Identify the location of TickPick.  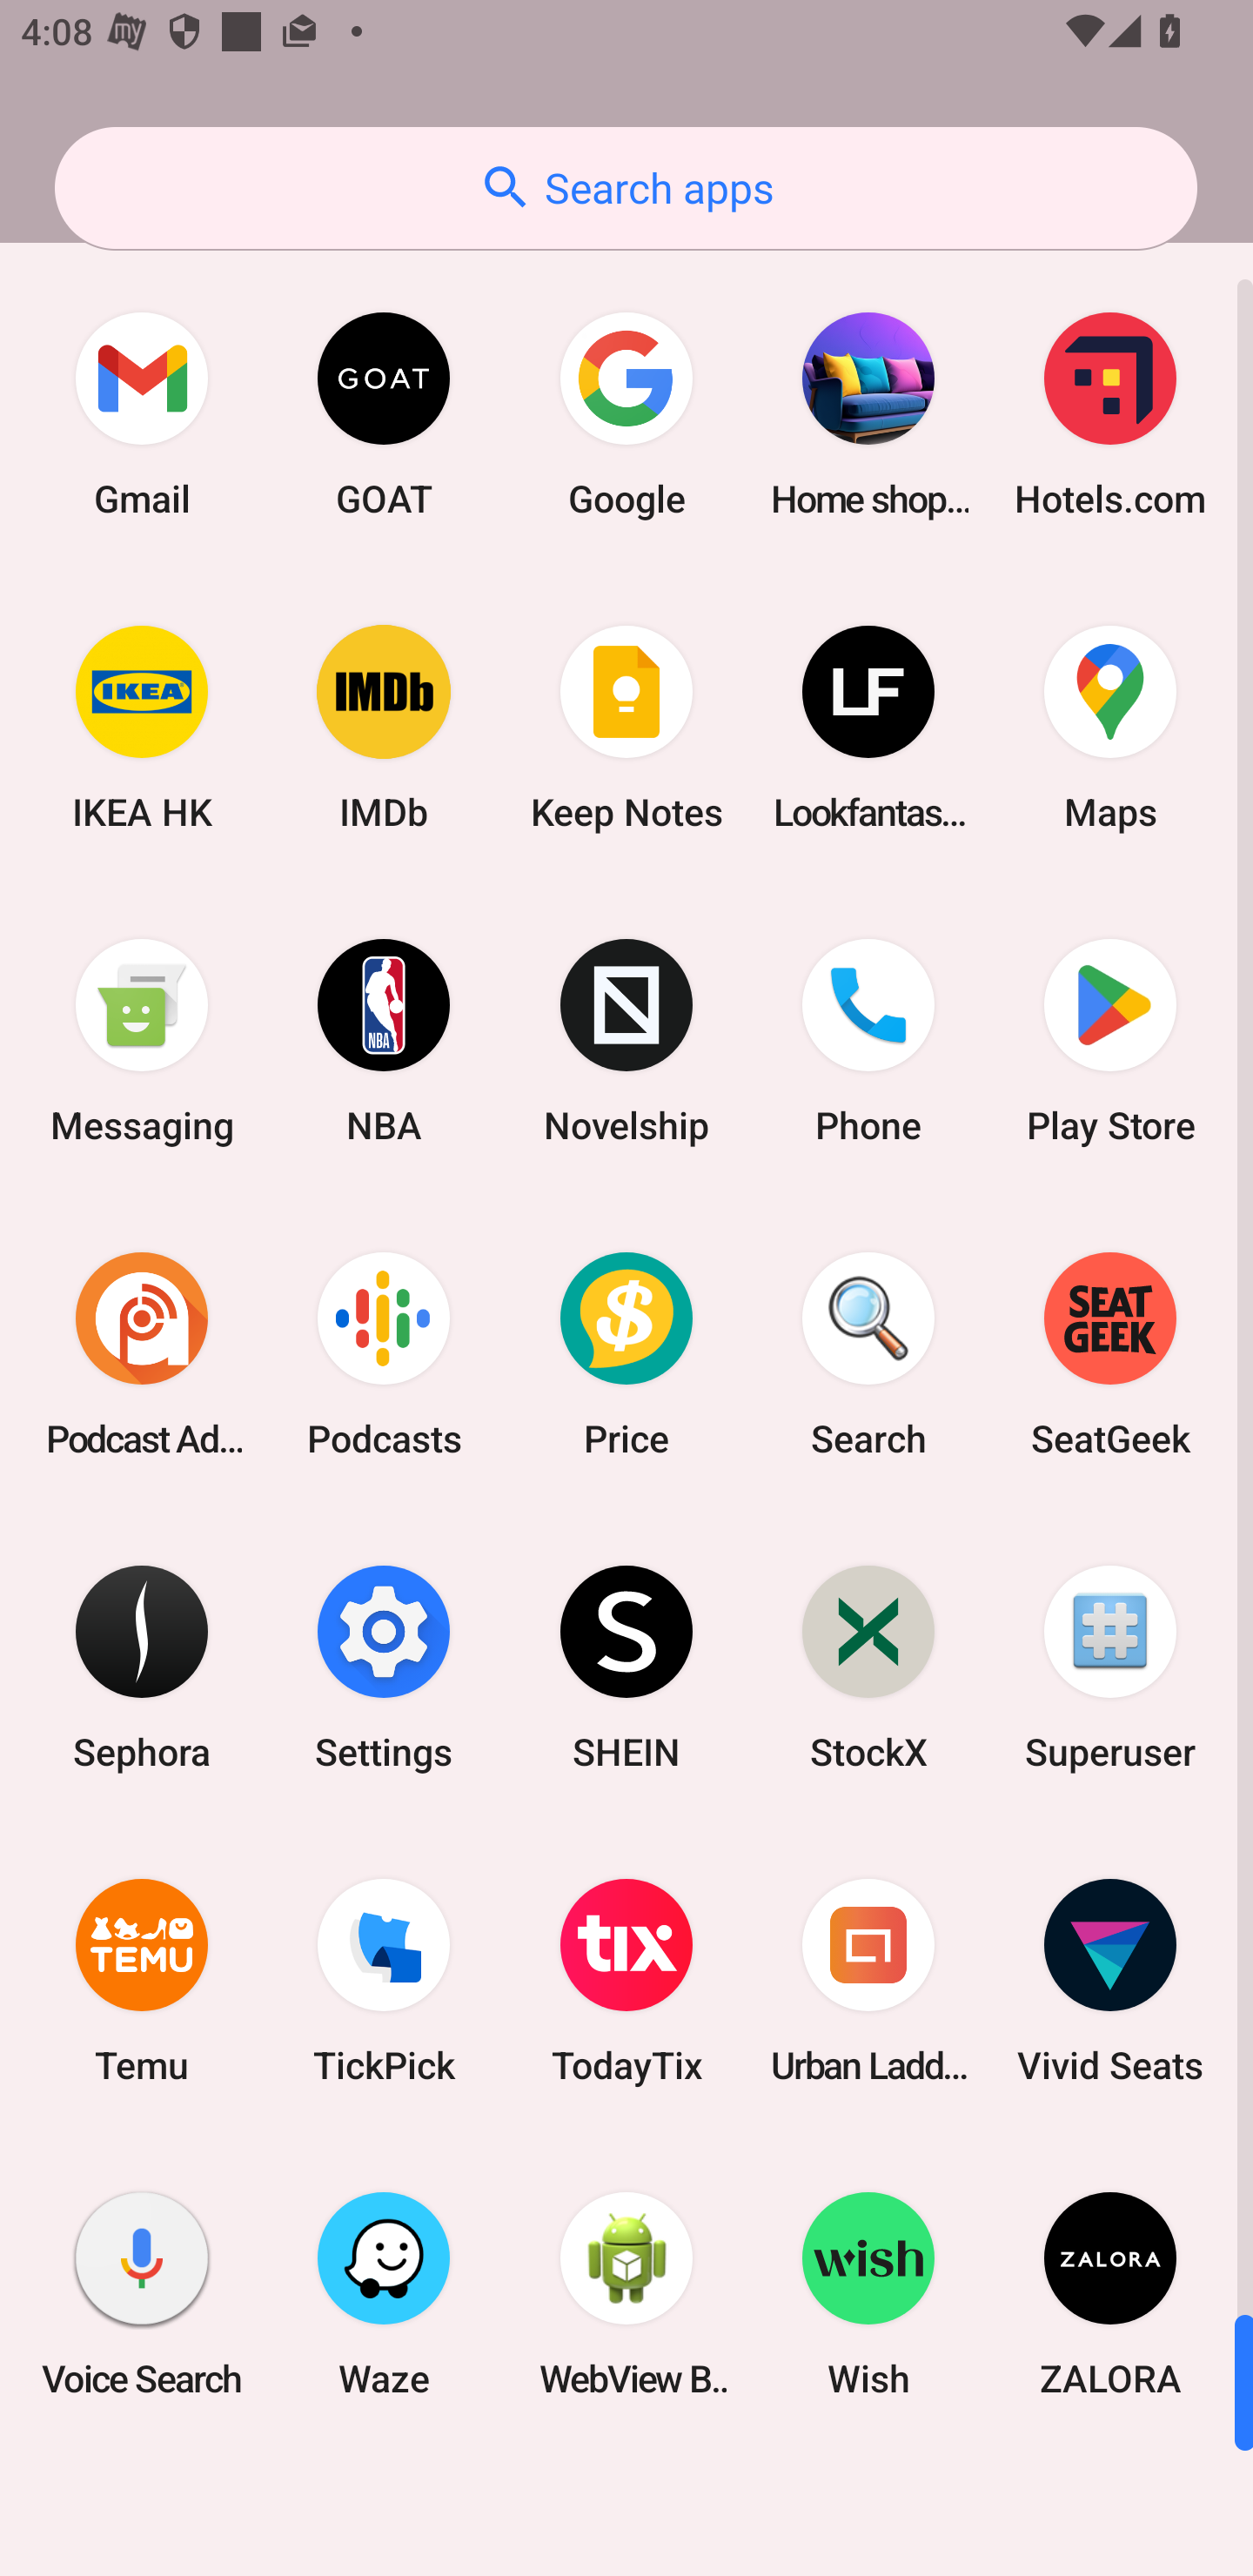
(384, 1981).